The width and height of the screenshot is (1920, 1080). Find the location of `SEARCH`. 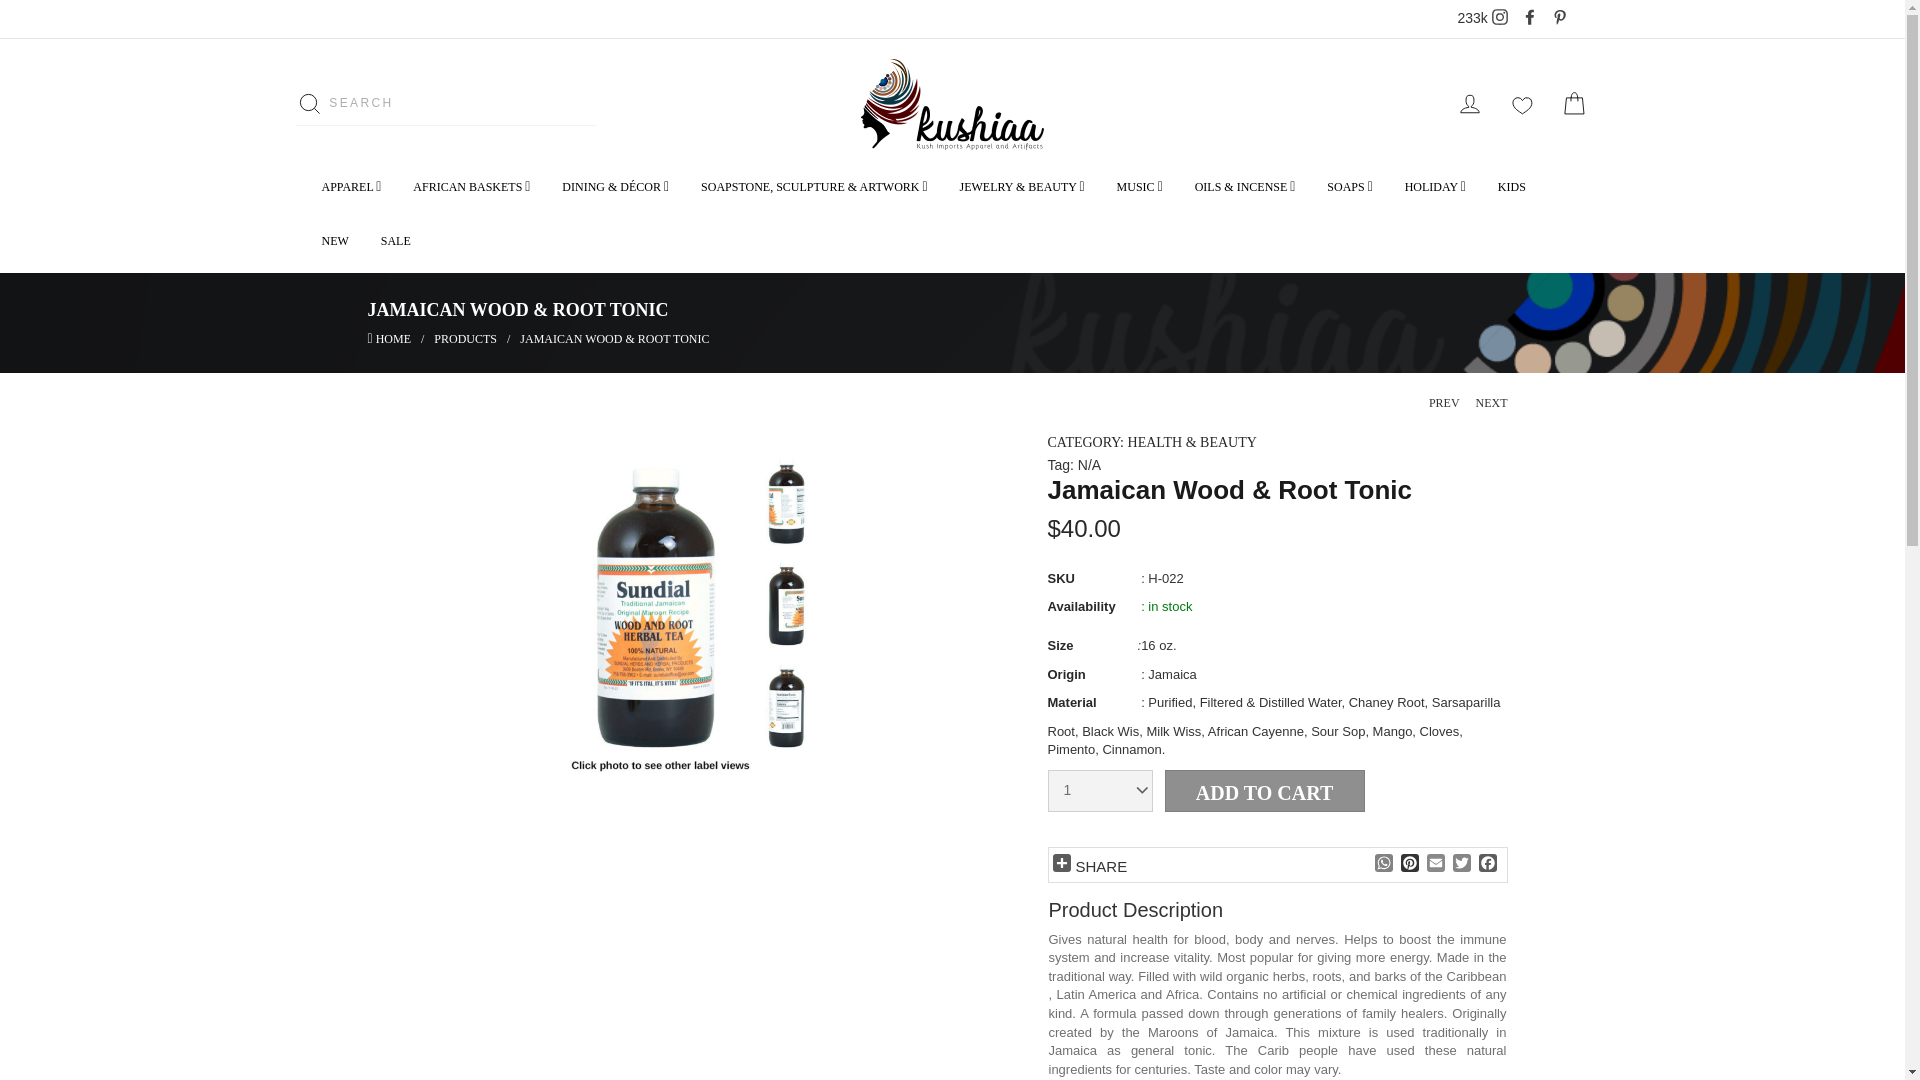

SEARCH is located at coordinates (1486, 864).